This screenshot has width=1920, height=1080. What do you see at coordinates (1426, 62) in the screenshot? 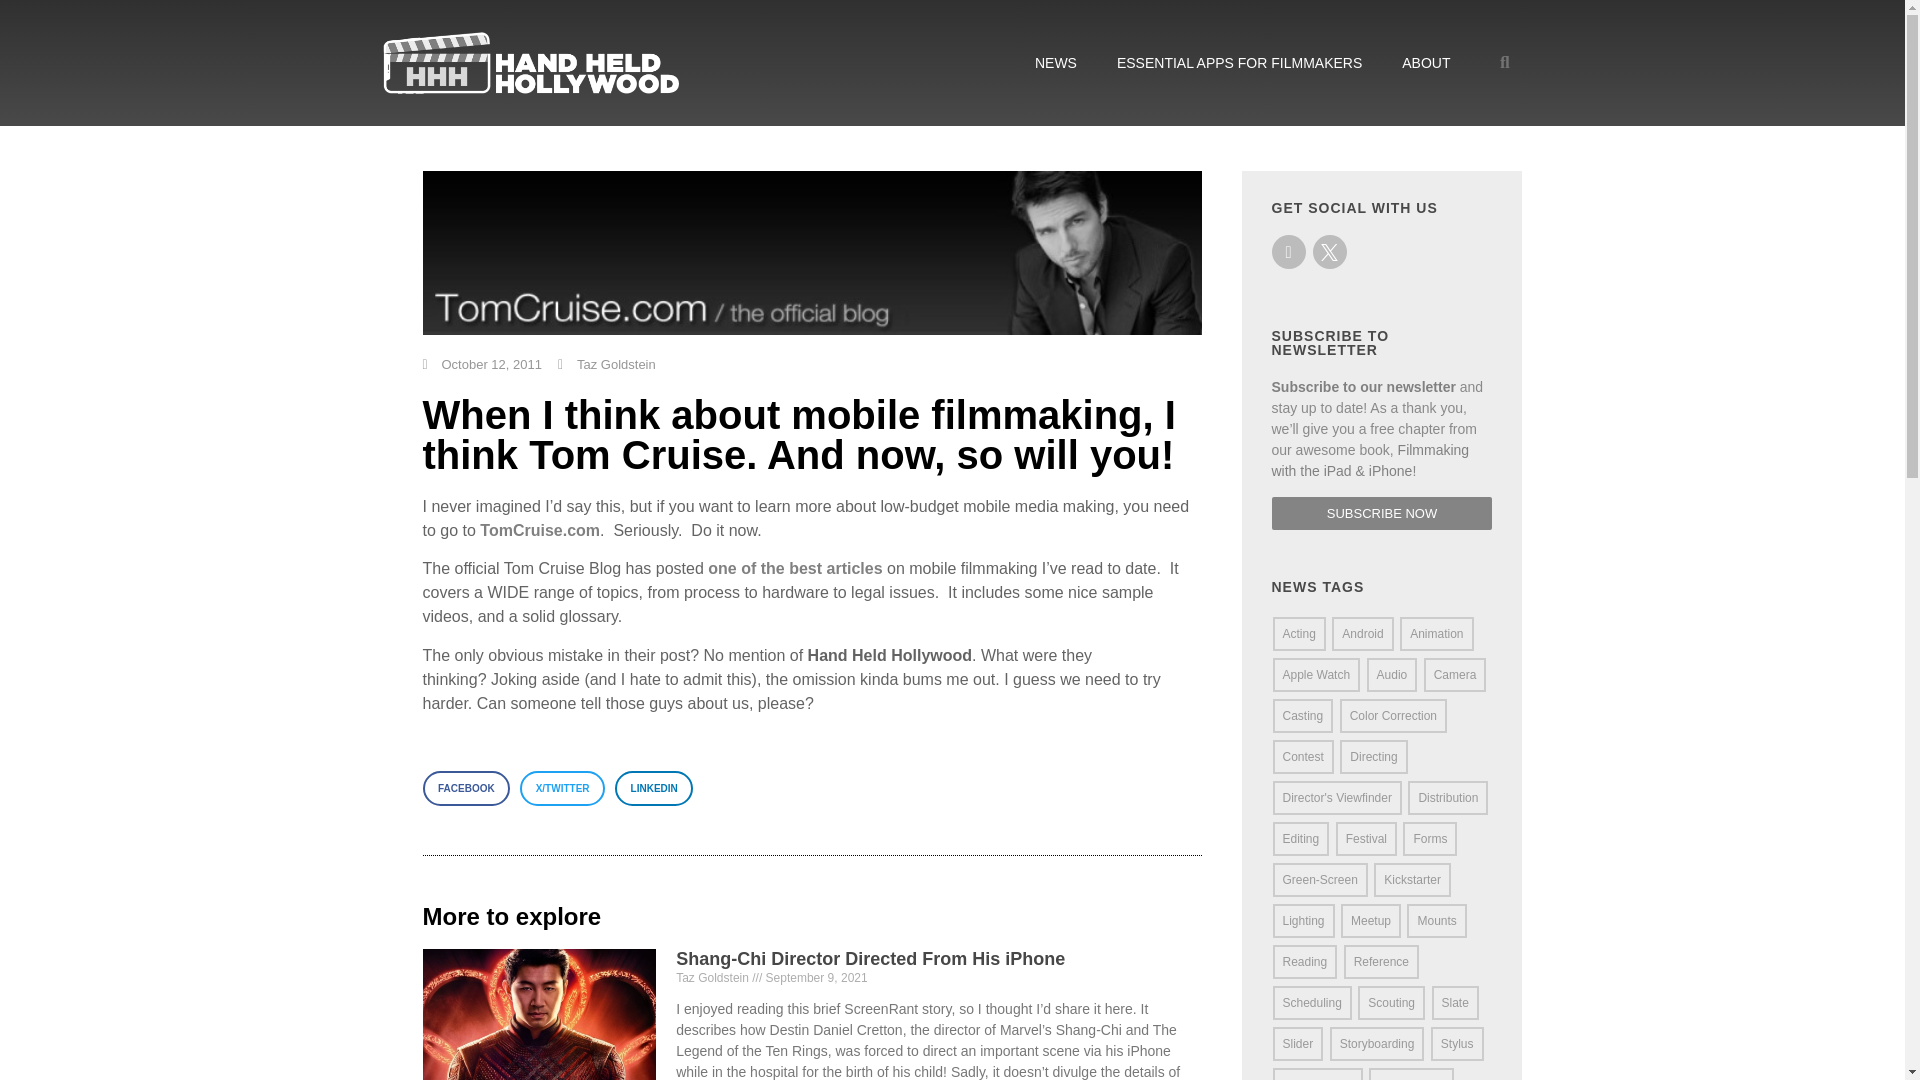
I see `ABOUT` at bounding box center [1426, 62].